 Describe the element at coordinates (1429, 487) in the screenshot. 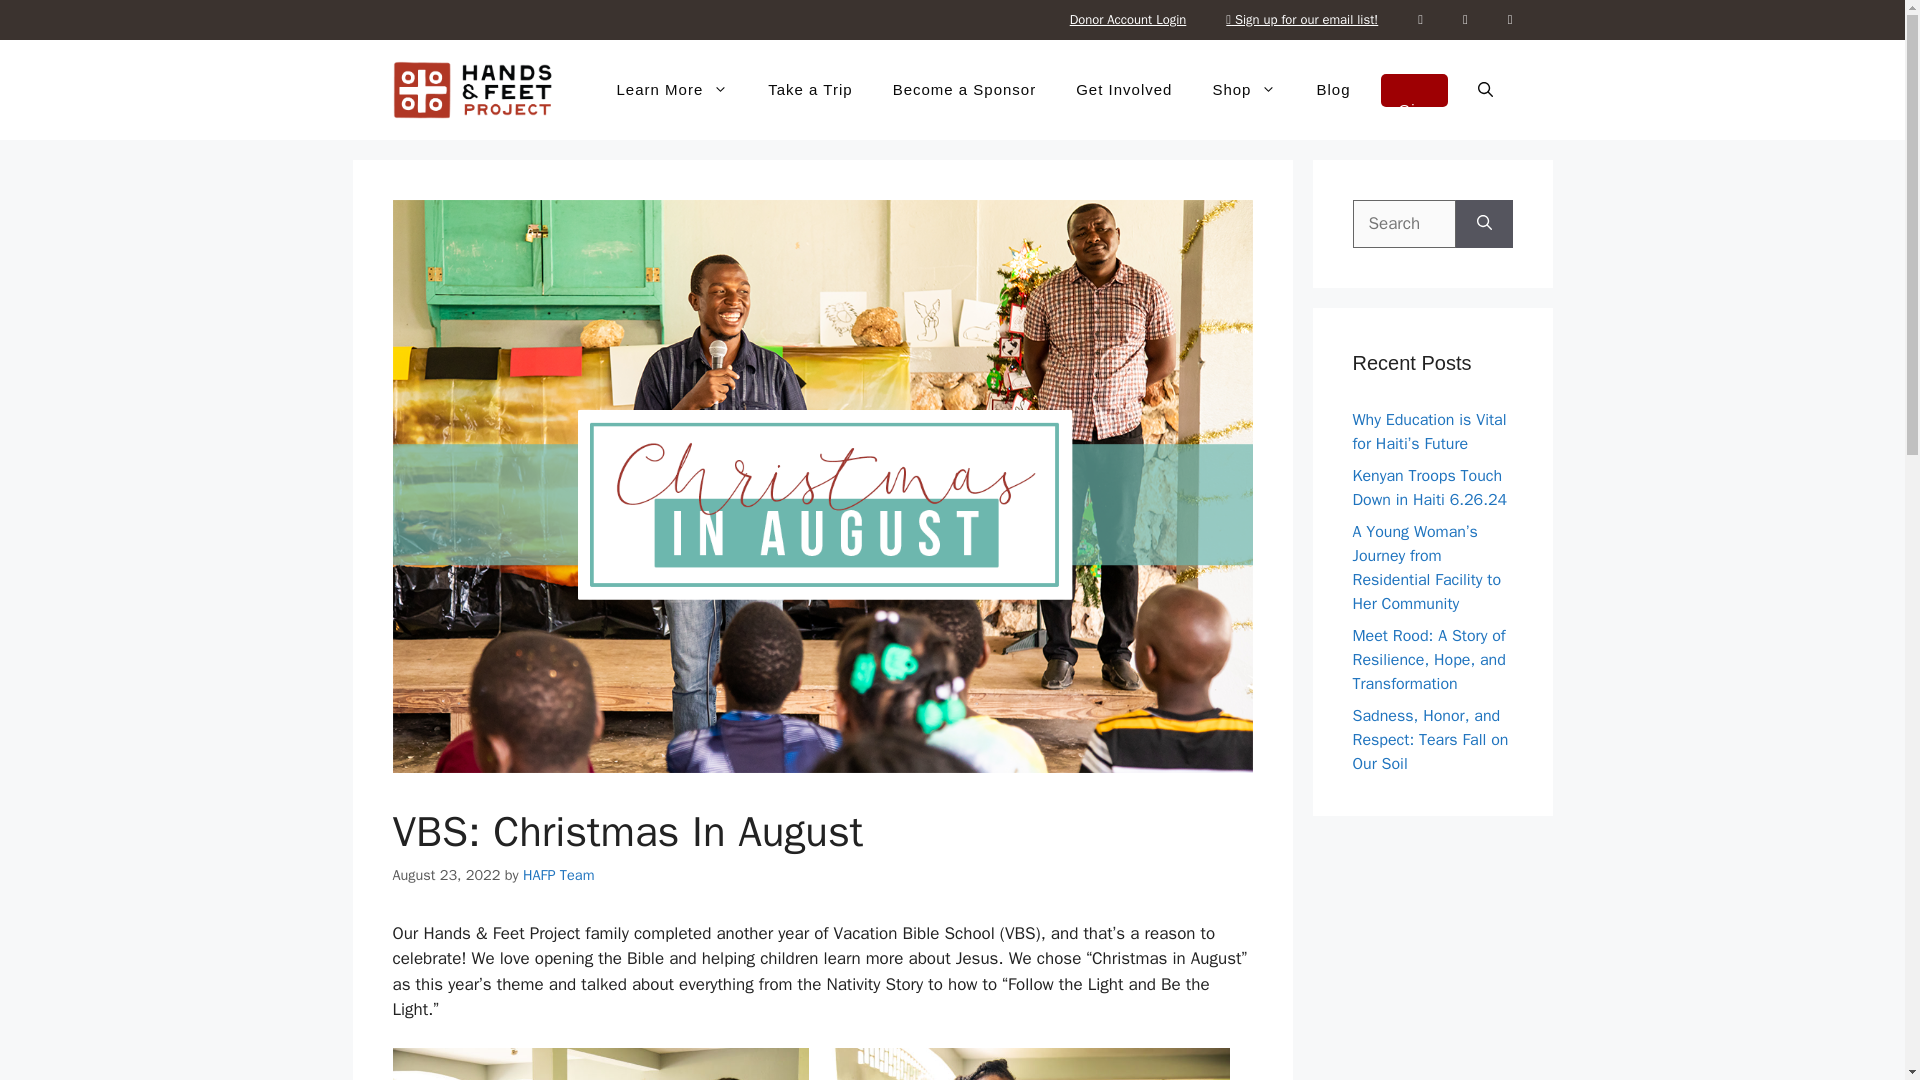

I see `Kenyan Troops Touch Down in Haiti 6.26.24` at that location.